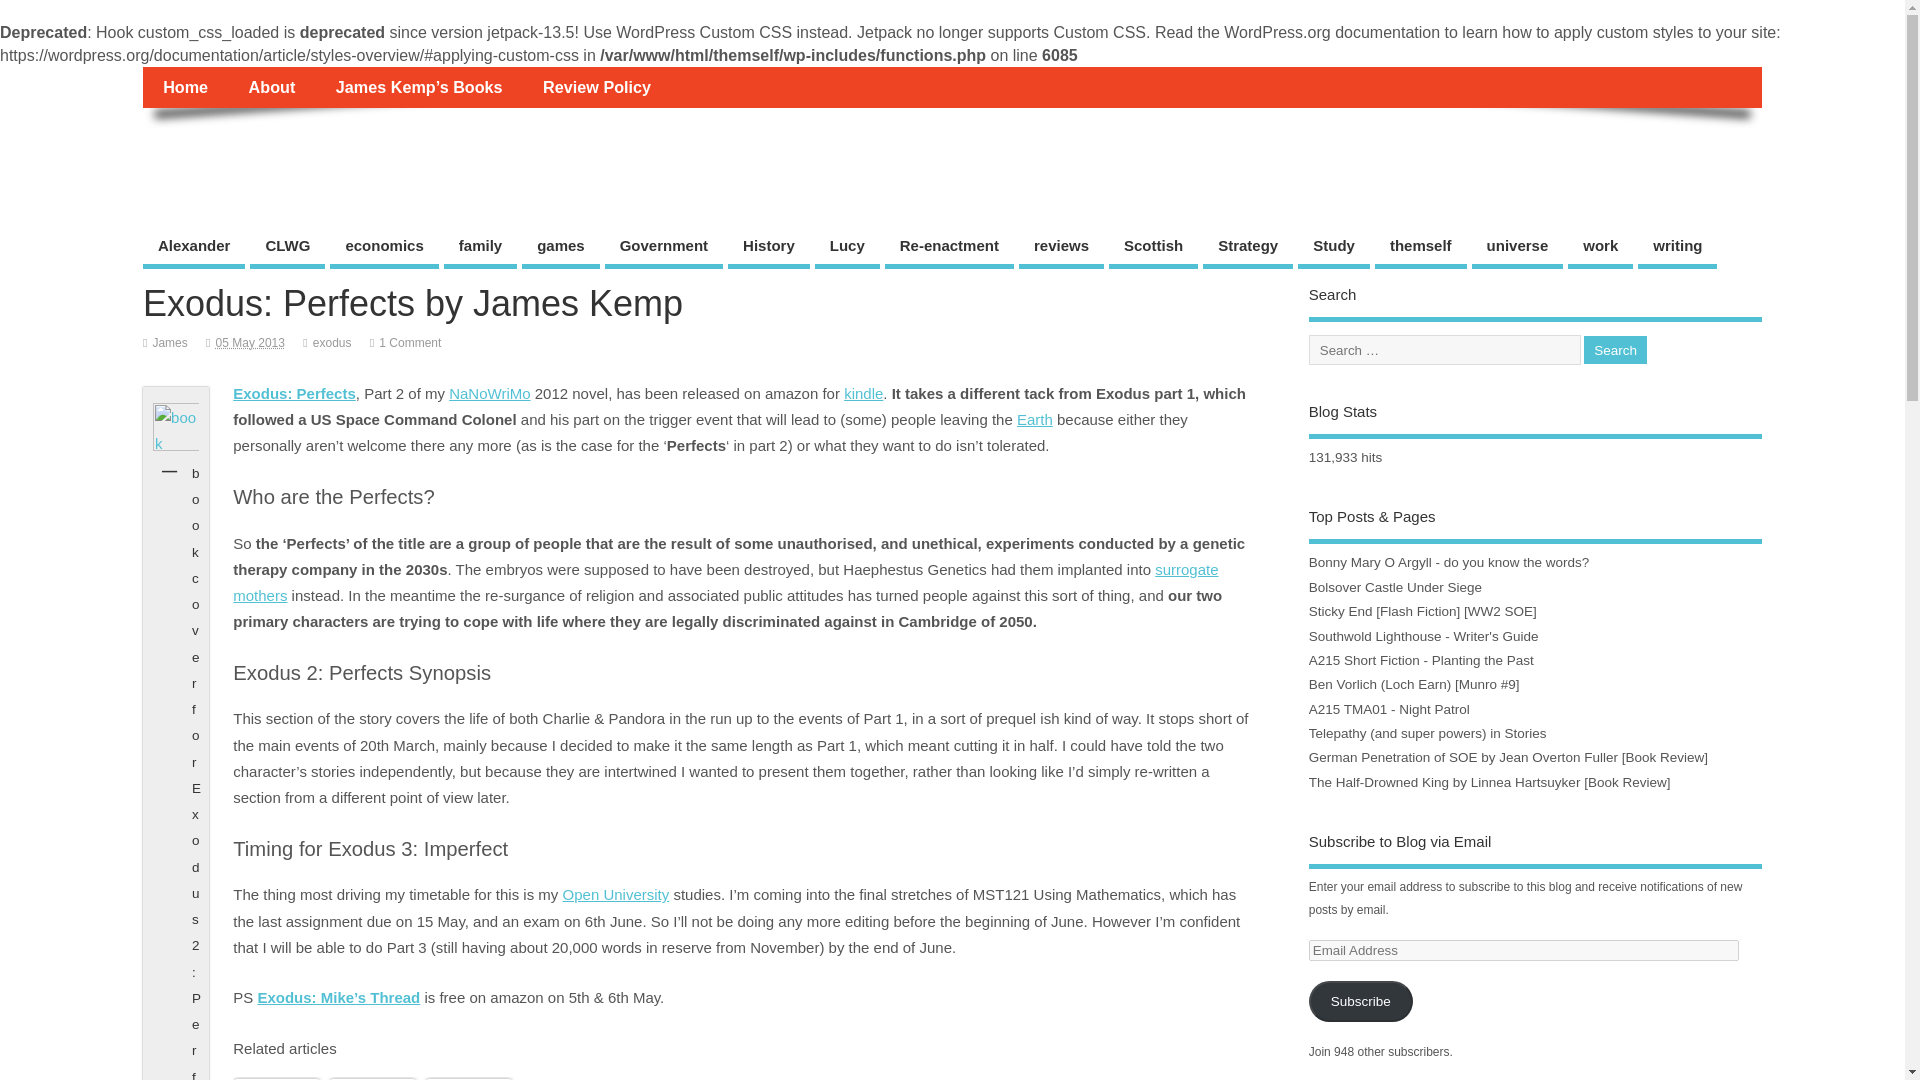 The image size is (1920, 1080). Describe the element at coordinates (1600, 248) in the screenshot. I see `work` at that location.